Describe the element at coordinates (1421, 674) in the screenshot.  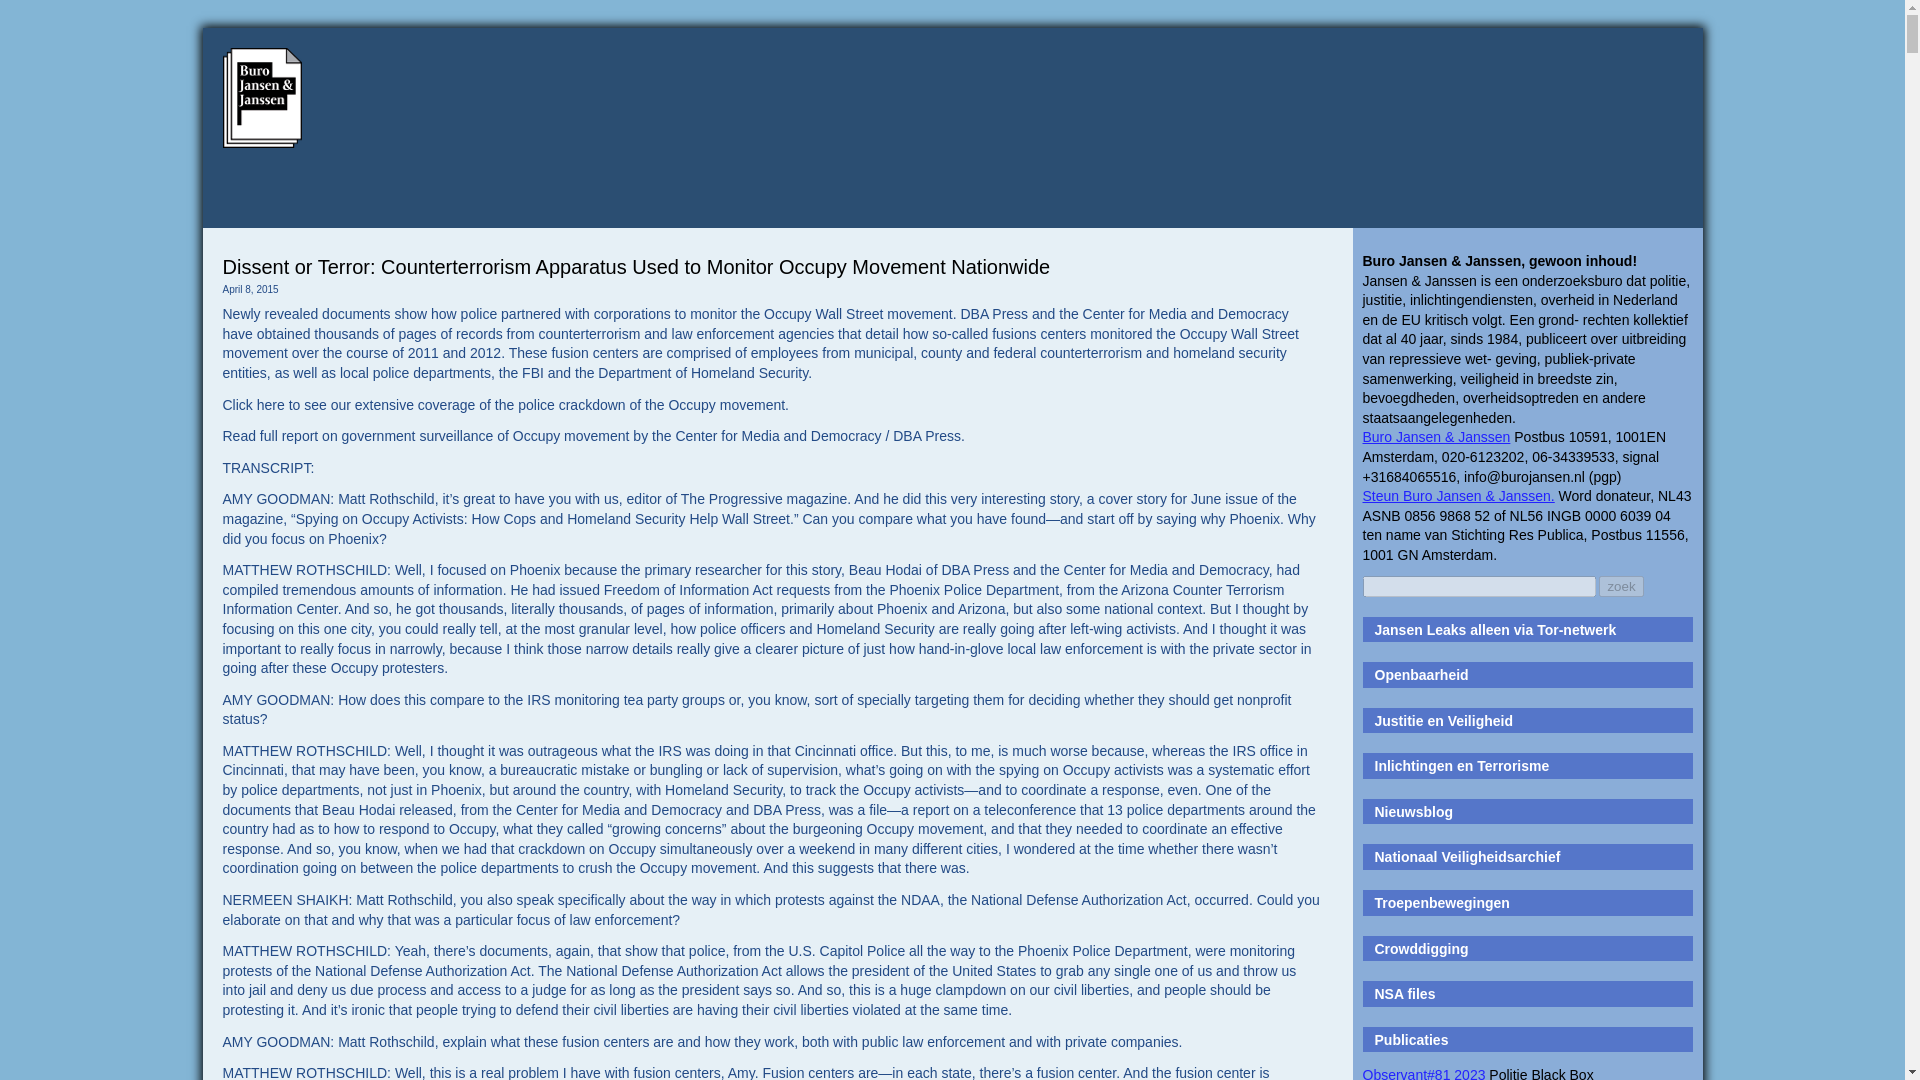
I see `Openbaarheid` at that location.